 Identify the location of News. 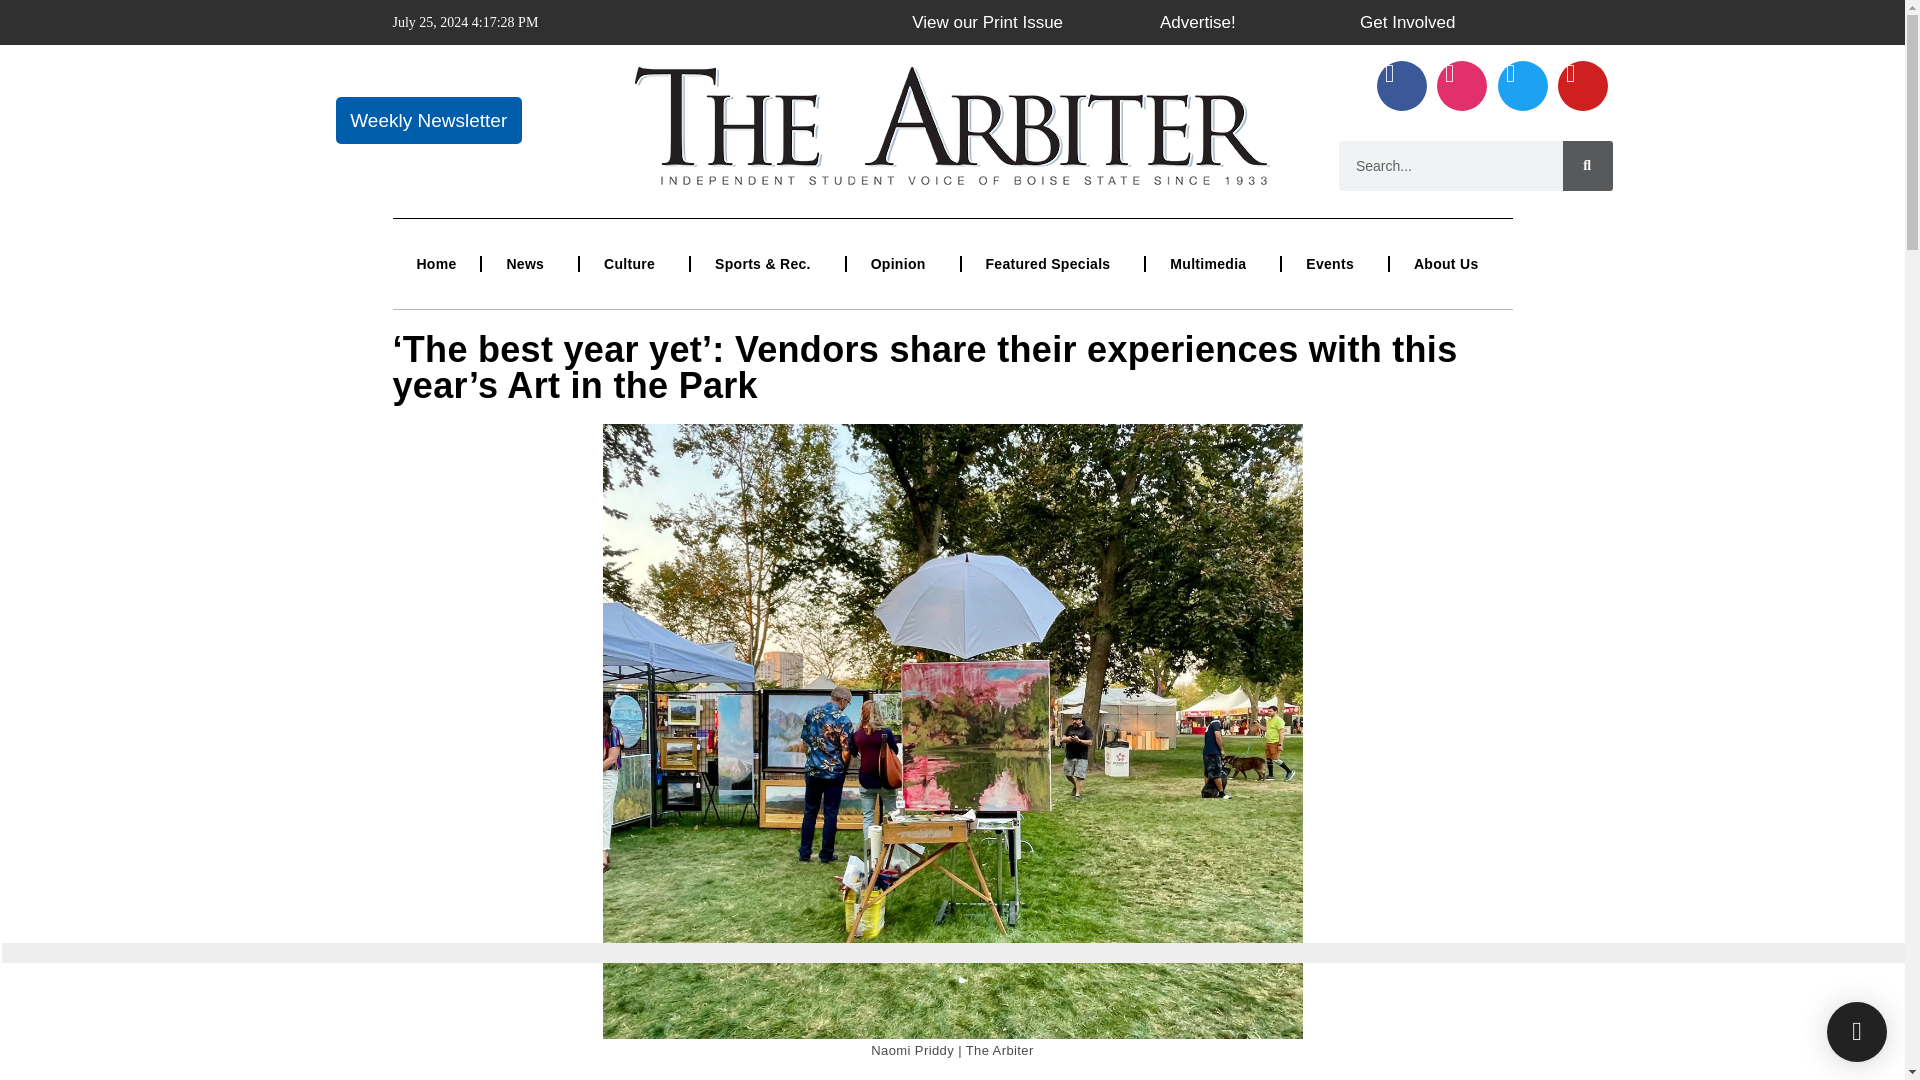
(529, 264).